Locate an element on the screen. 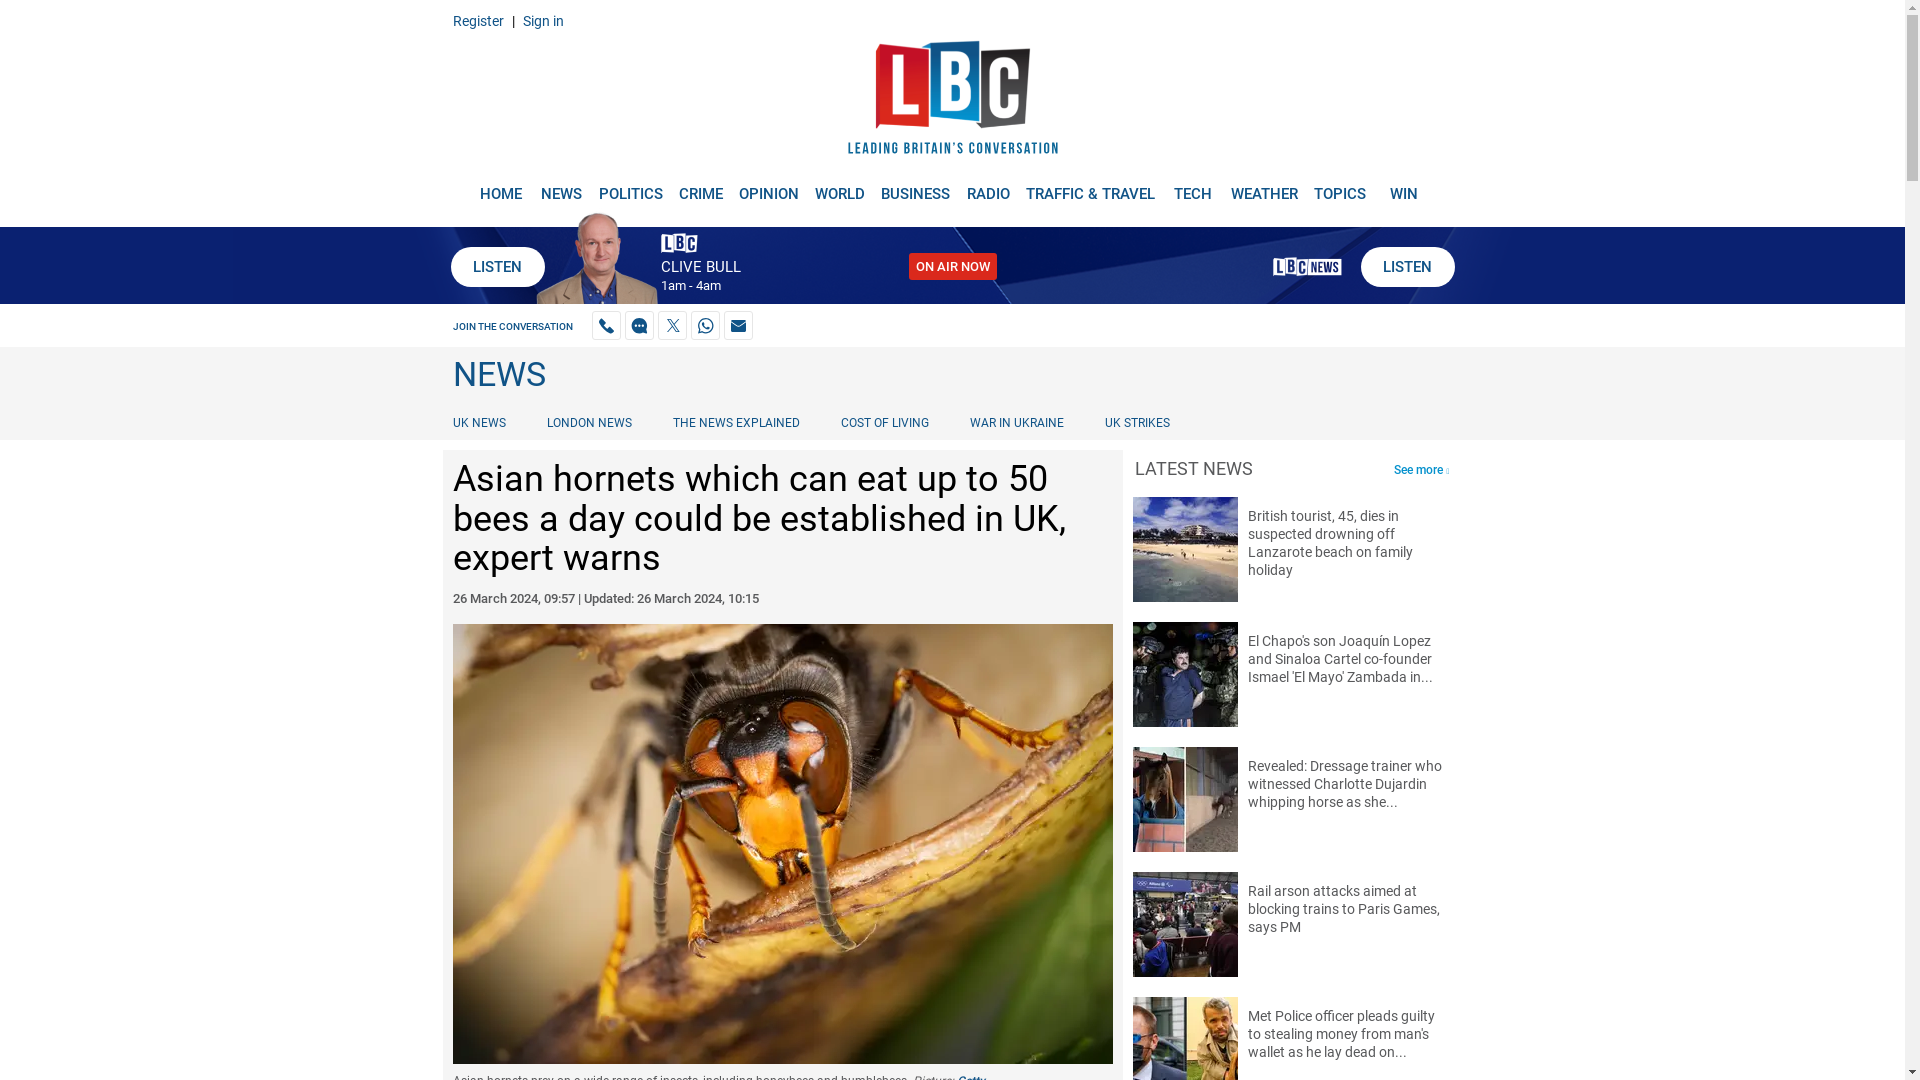 The width and height of the screenshot is (1920, 1080). LBC is located at coordinates (952, 102).